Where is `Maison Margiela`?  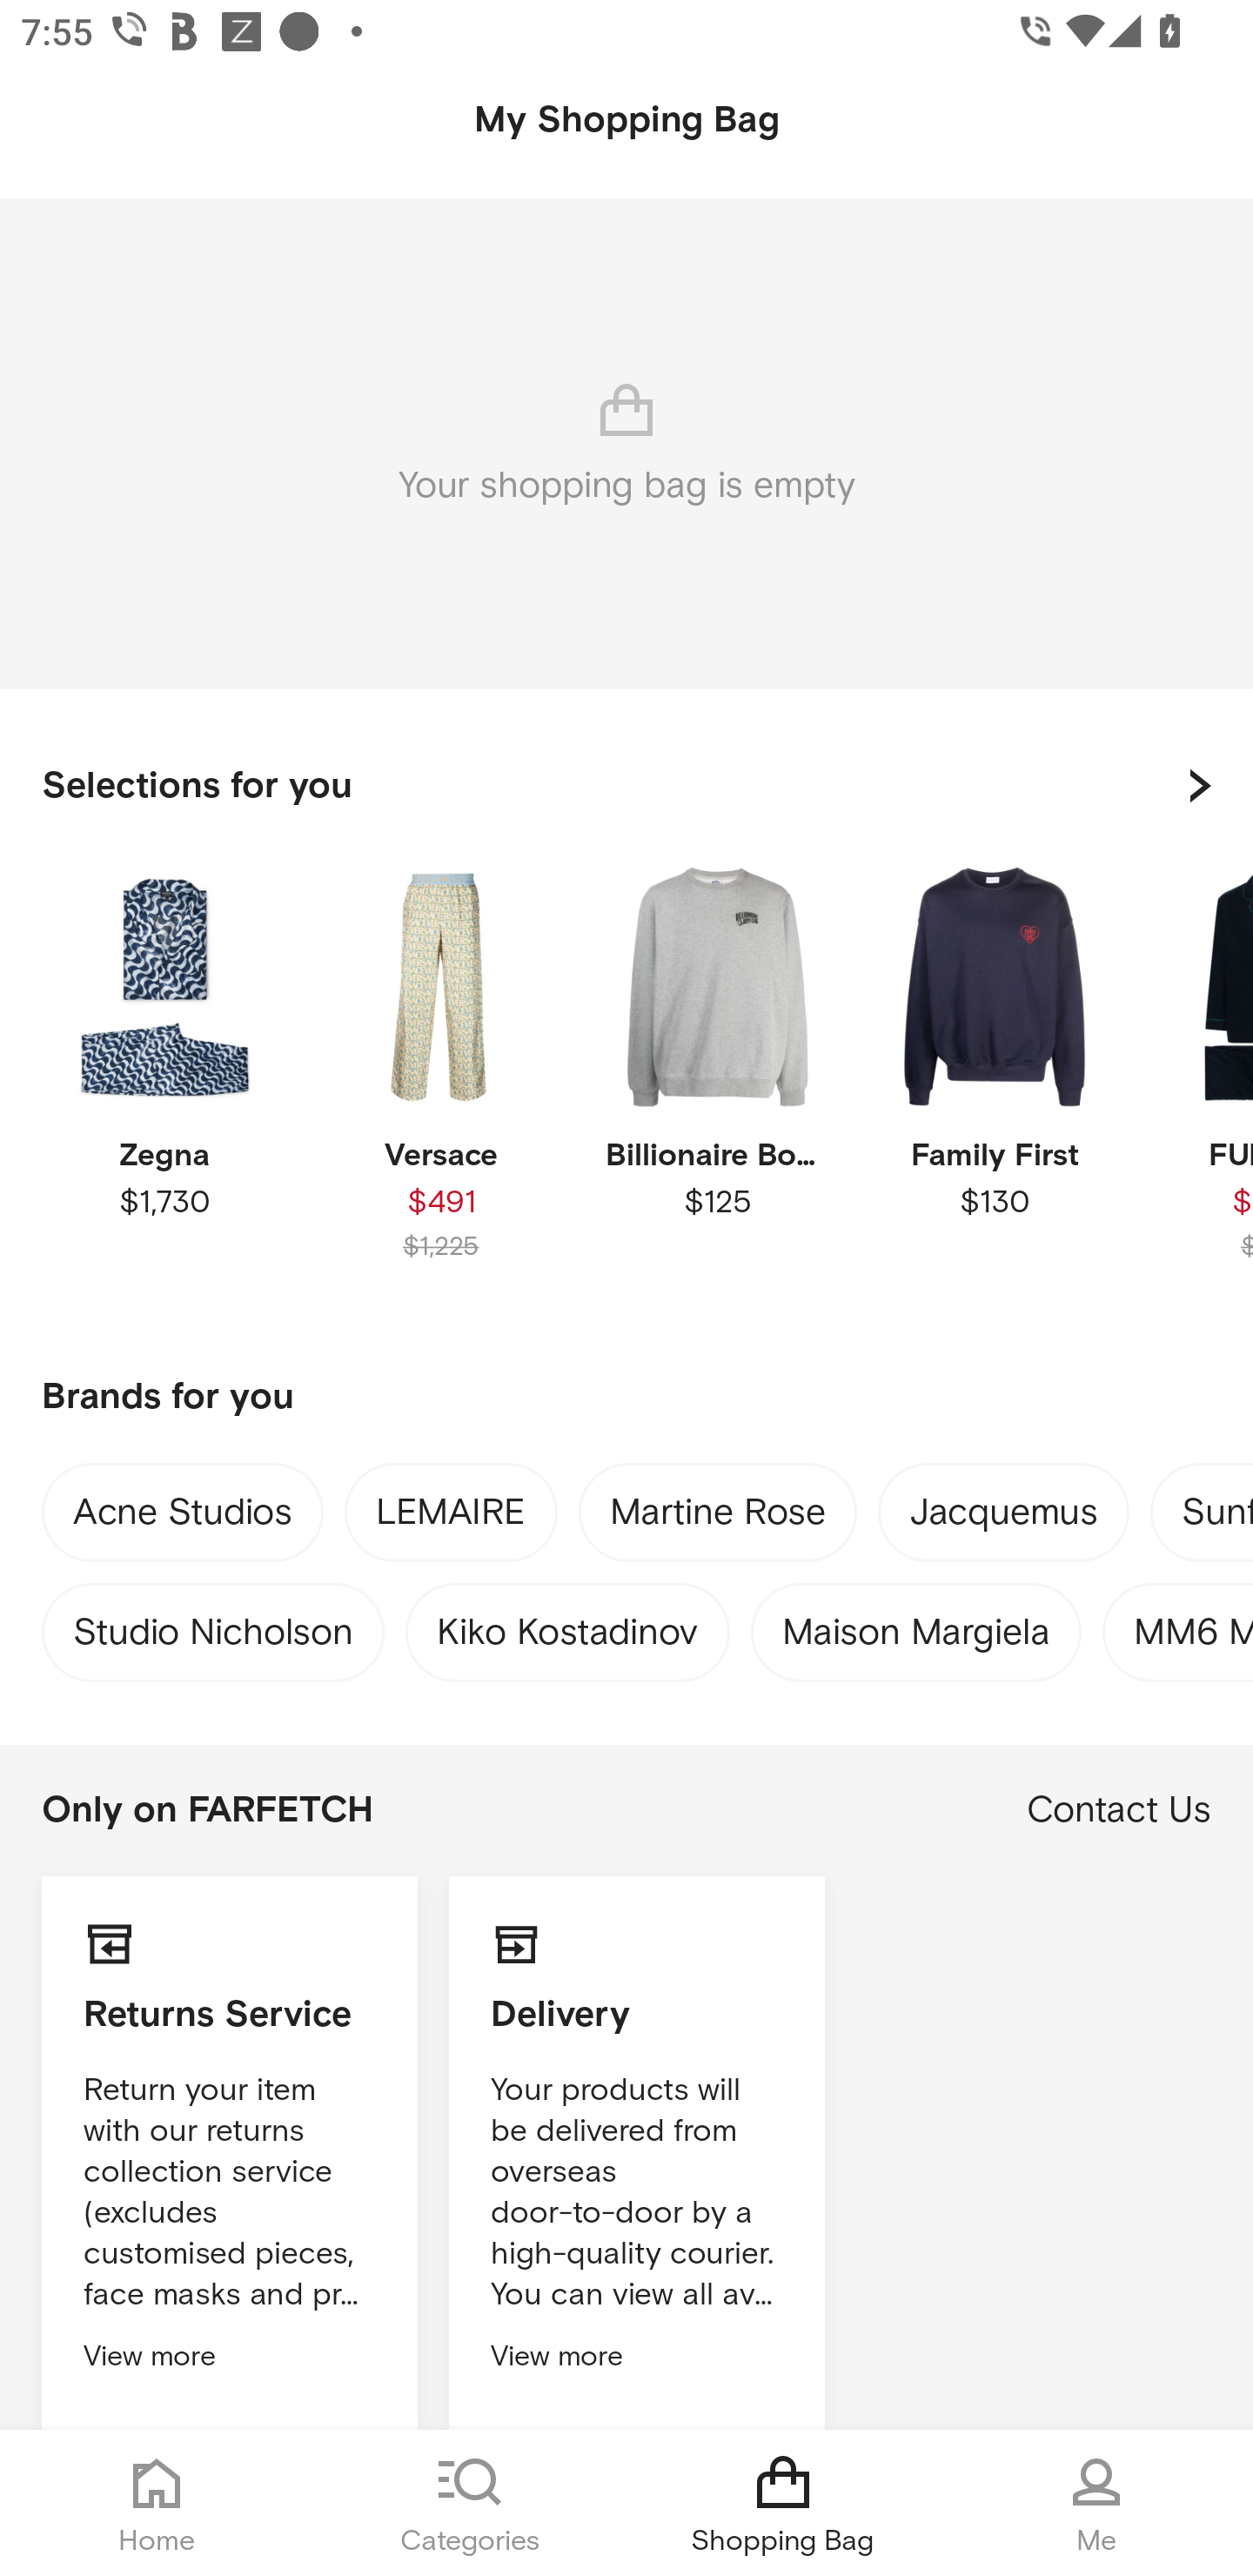 Maison Margiela is located at coordinates (915, 1625).